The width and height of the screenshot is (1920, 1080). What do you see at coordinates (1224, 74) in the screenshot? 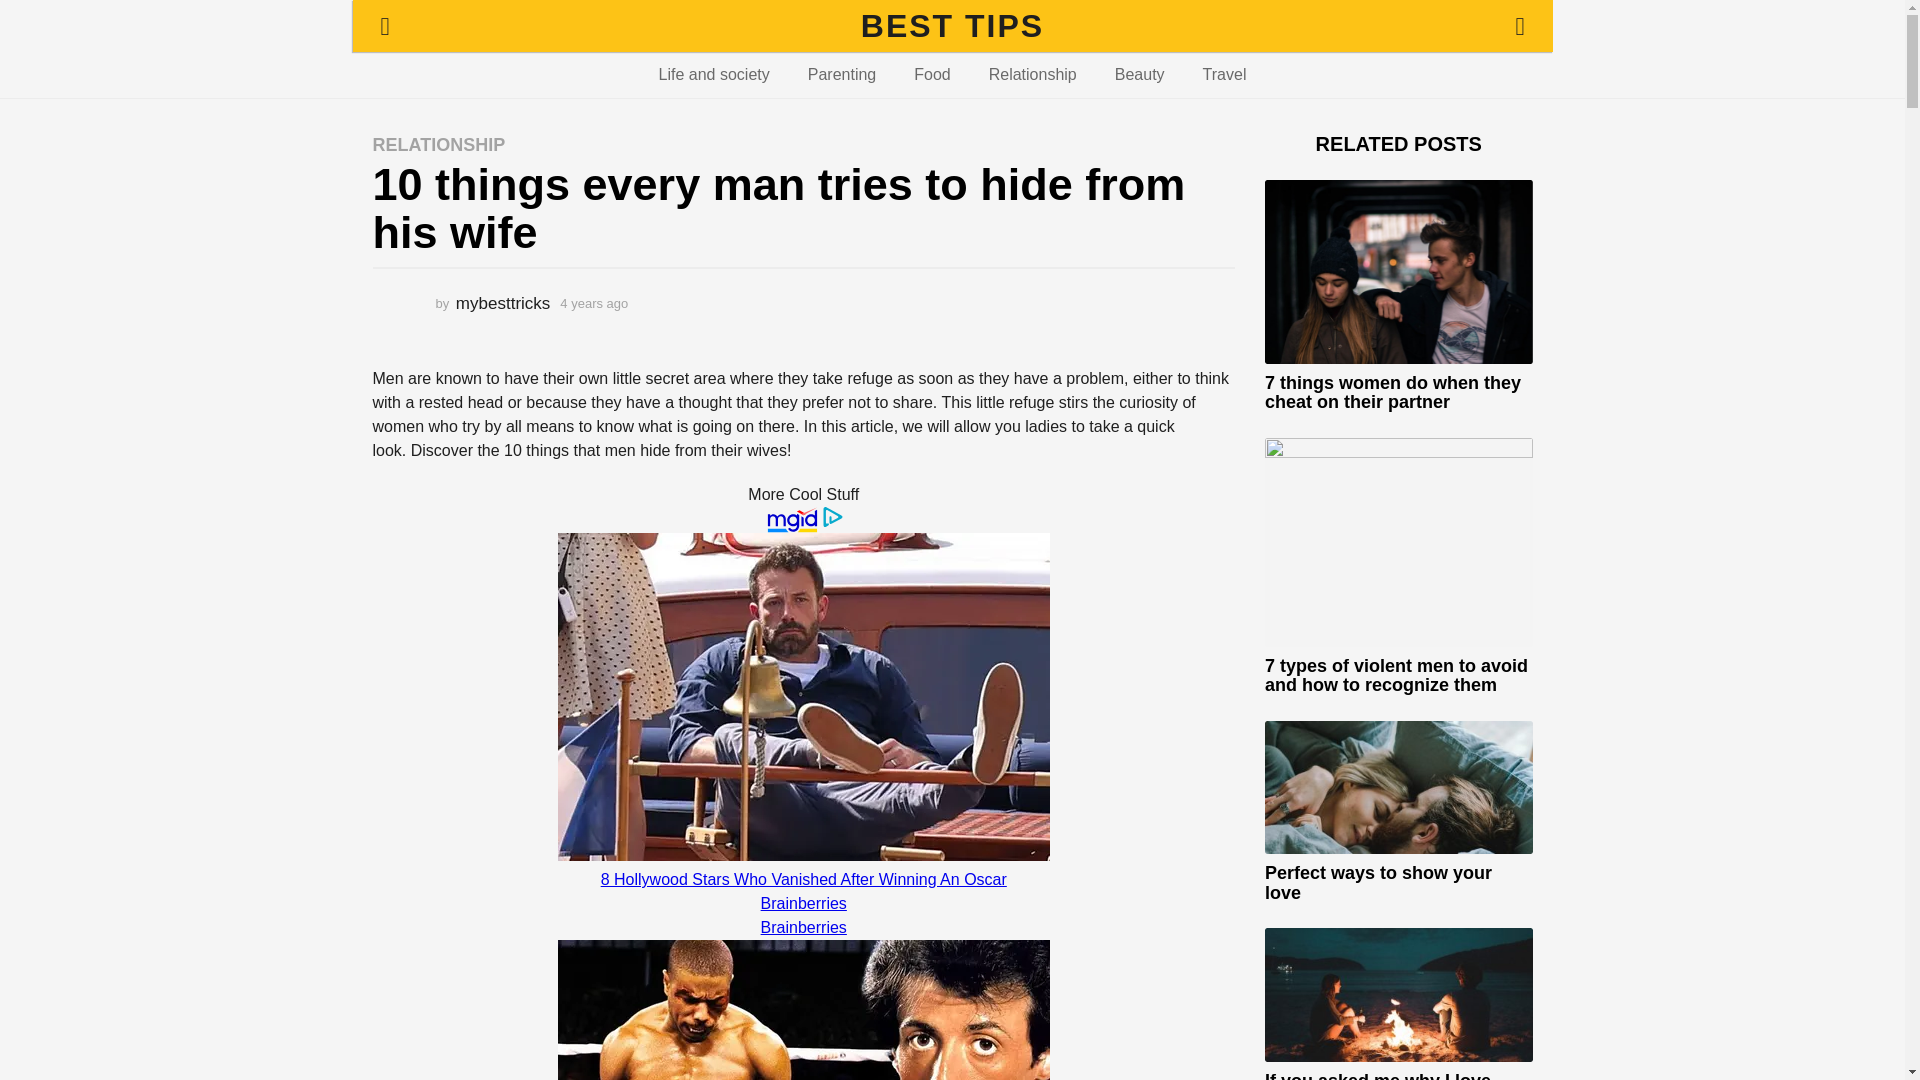
I see `Travel` at bounding box center [1224, 74].